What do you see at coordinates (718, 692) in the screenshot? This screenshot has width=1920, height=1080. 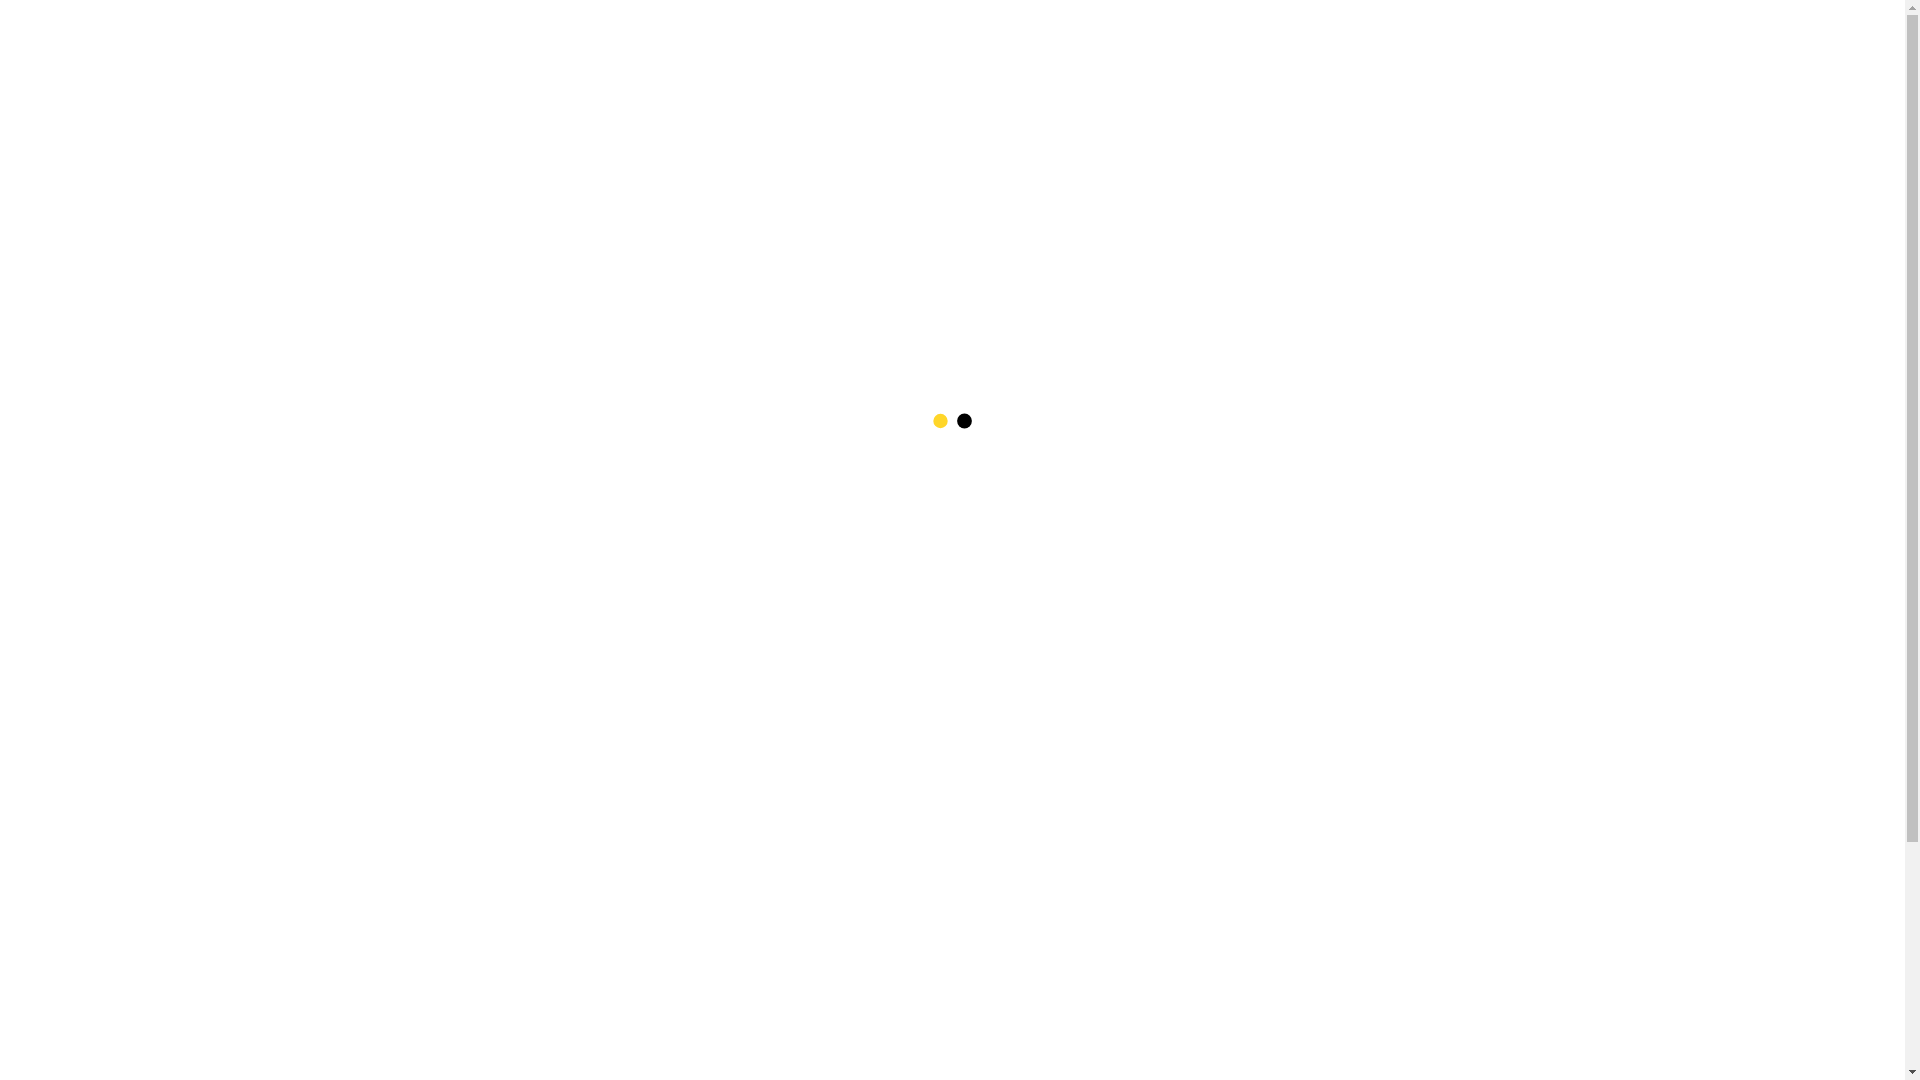 I see `logo-polytec.jpg#asset:209` at bounding box center [718, 692].